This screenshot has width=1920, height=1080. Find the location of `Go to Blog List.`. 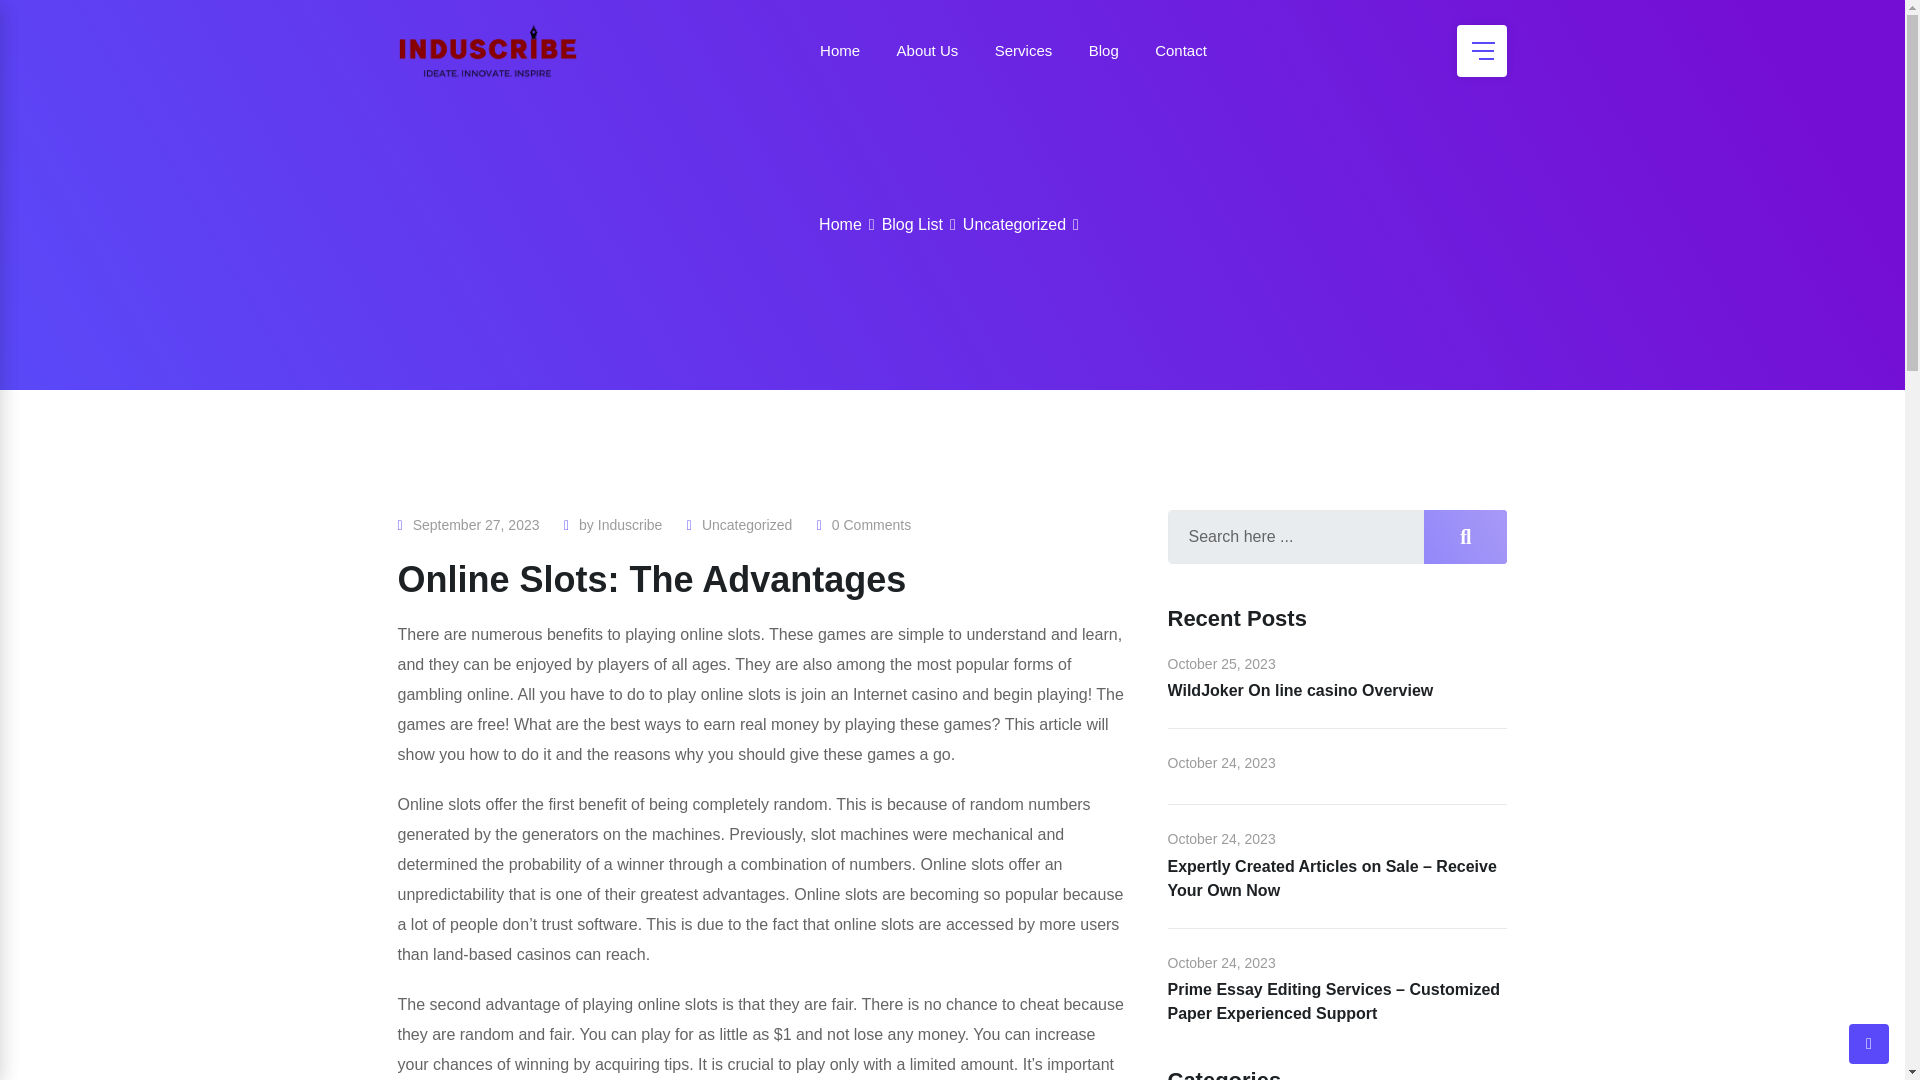

Go to Blog List. is located at coordinates (912, 224).